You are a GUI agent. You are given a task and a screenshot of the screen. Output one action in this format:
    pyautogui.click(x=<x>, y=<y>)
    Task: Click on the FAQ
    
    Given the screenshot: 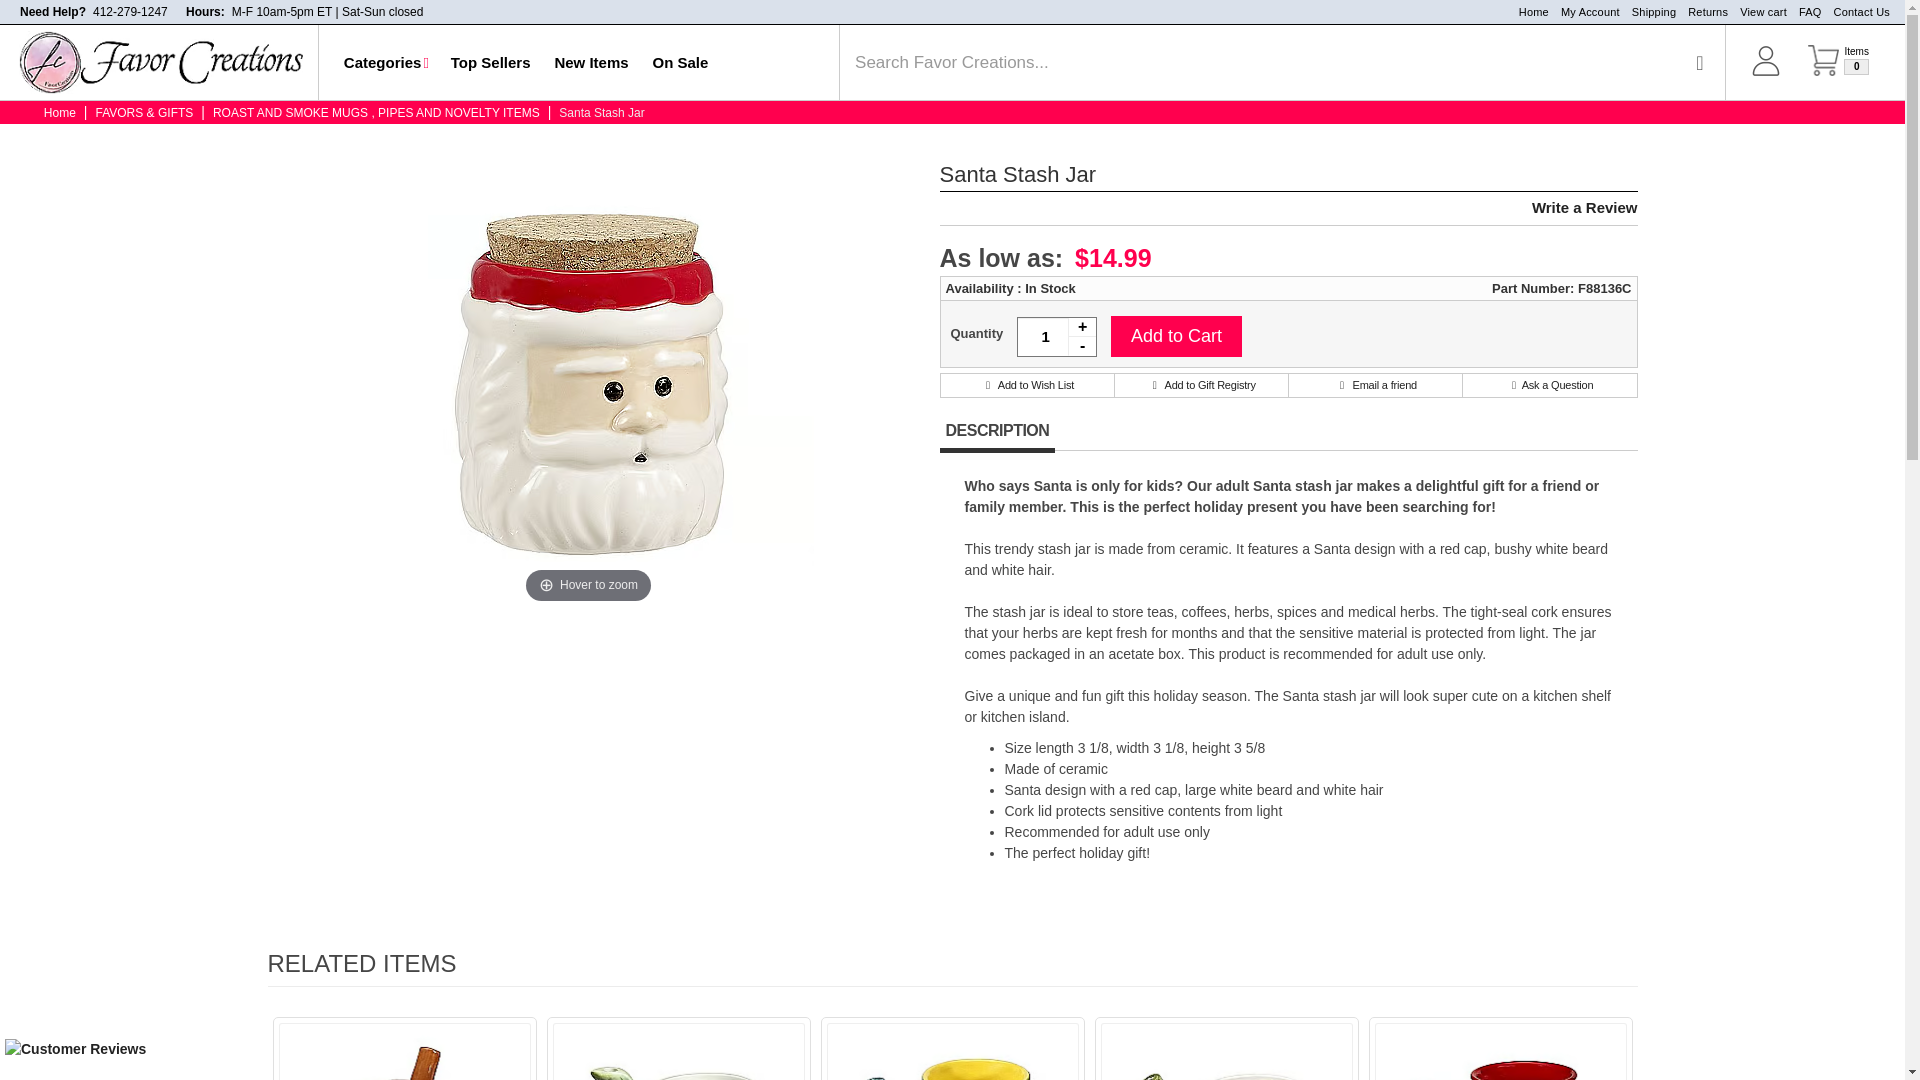 What is the action you would take?
    pyautogui.click(x=1856, y=12)
    